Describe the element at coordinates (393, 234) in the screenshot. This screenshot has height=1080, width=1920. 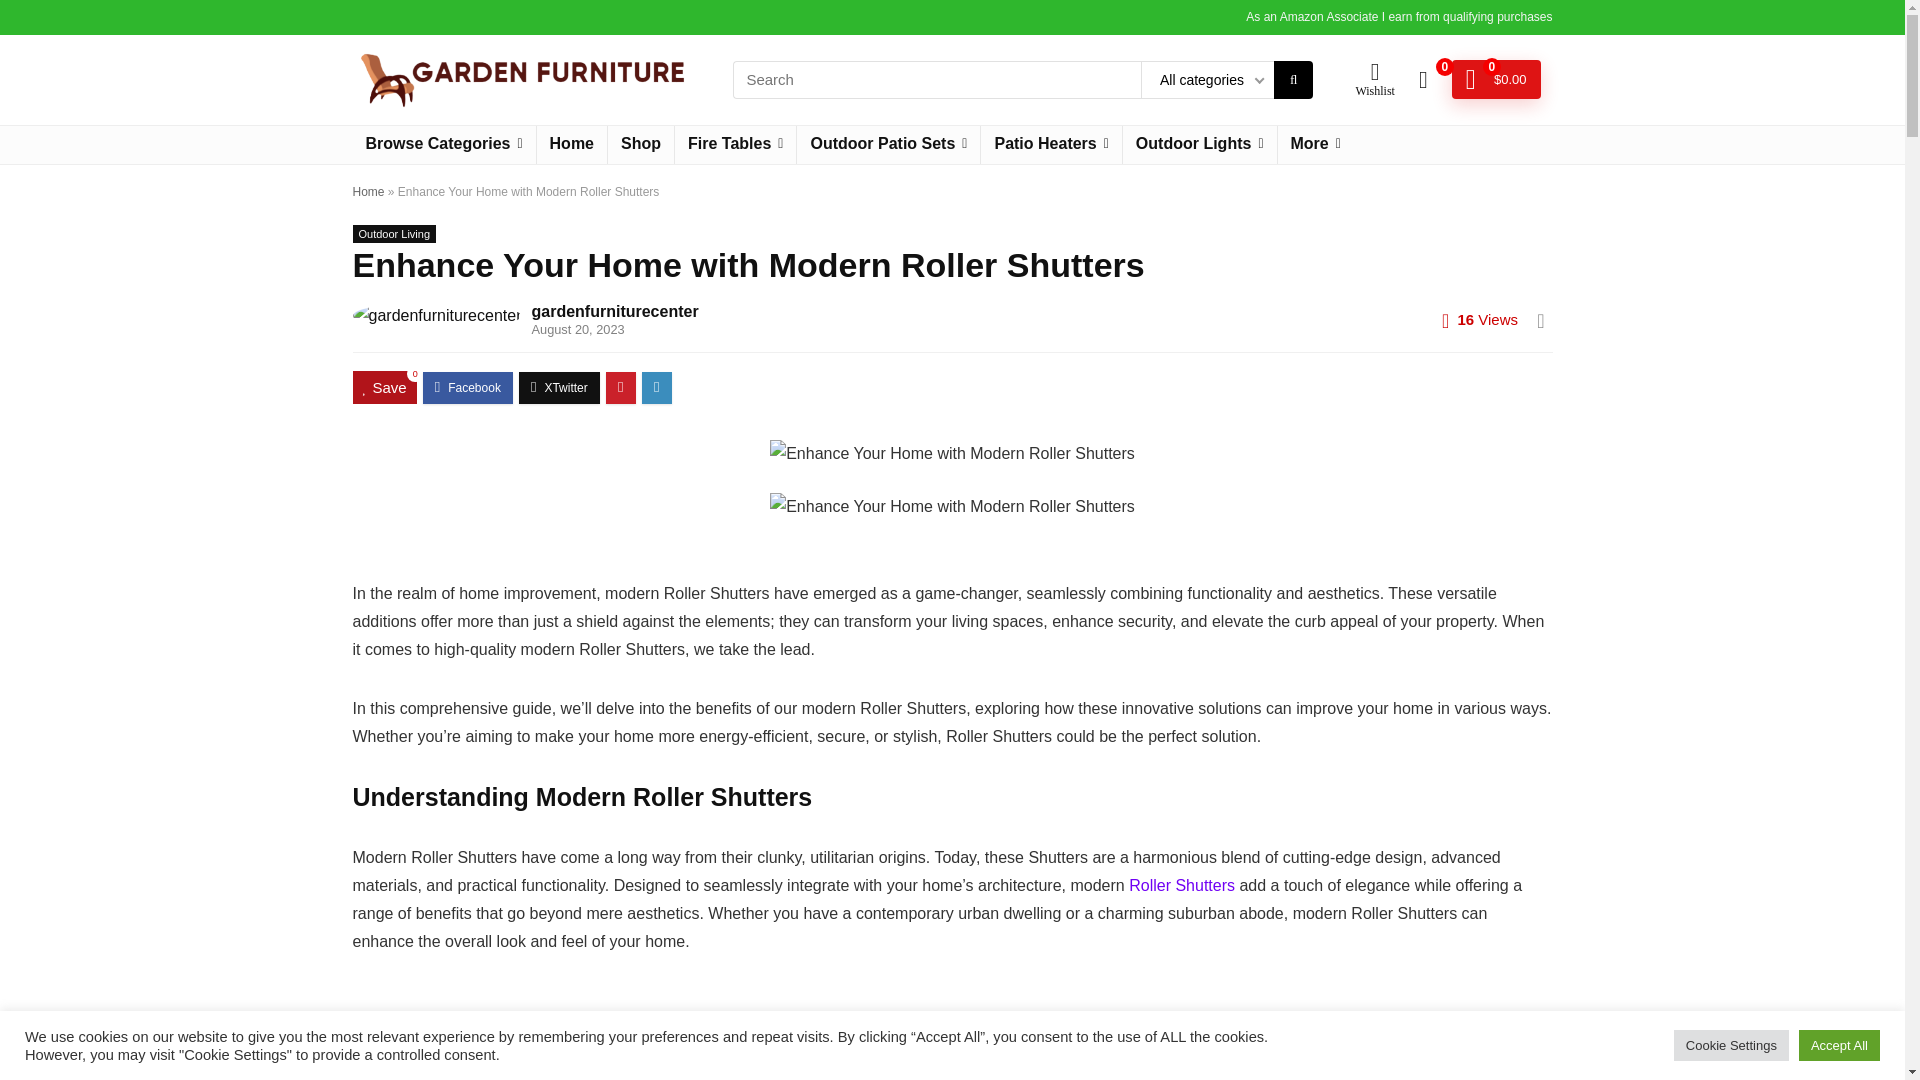
I see `View all posts in Outdoor Living` at that location.